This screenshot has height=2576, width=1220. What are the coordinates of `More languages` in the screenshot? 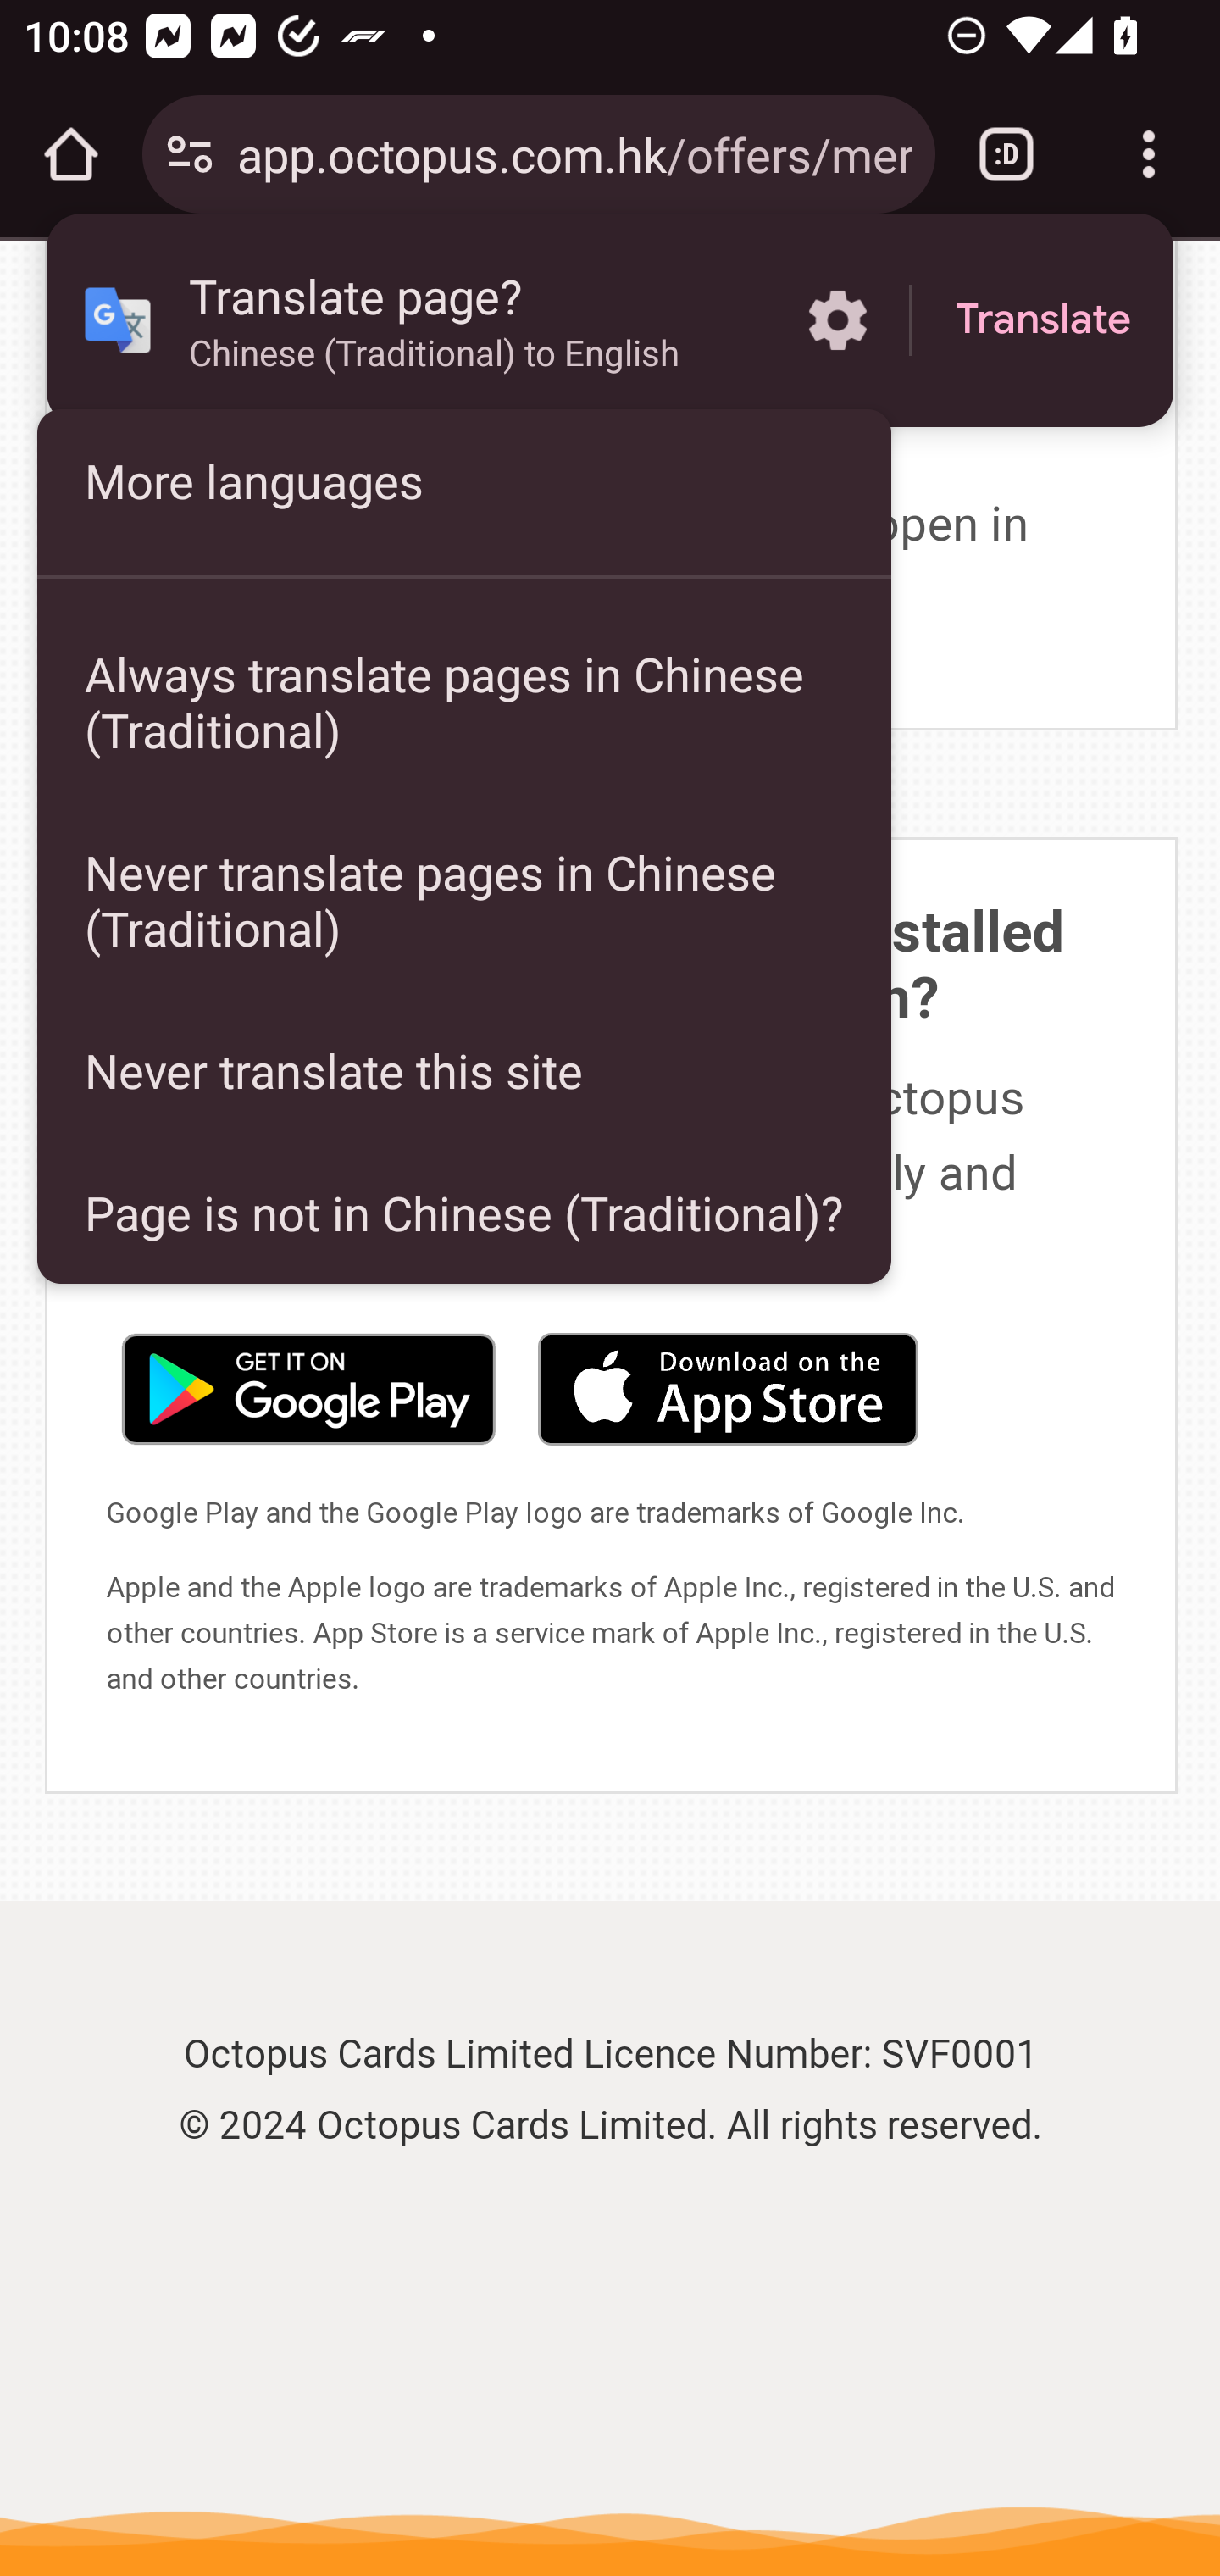 It's located at (464, 480).